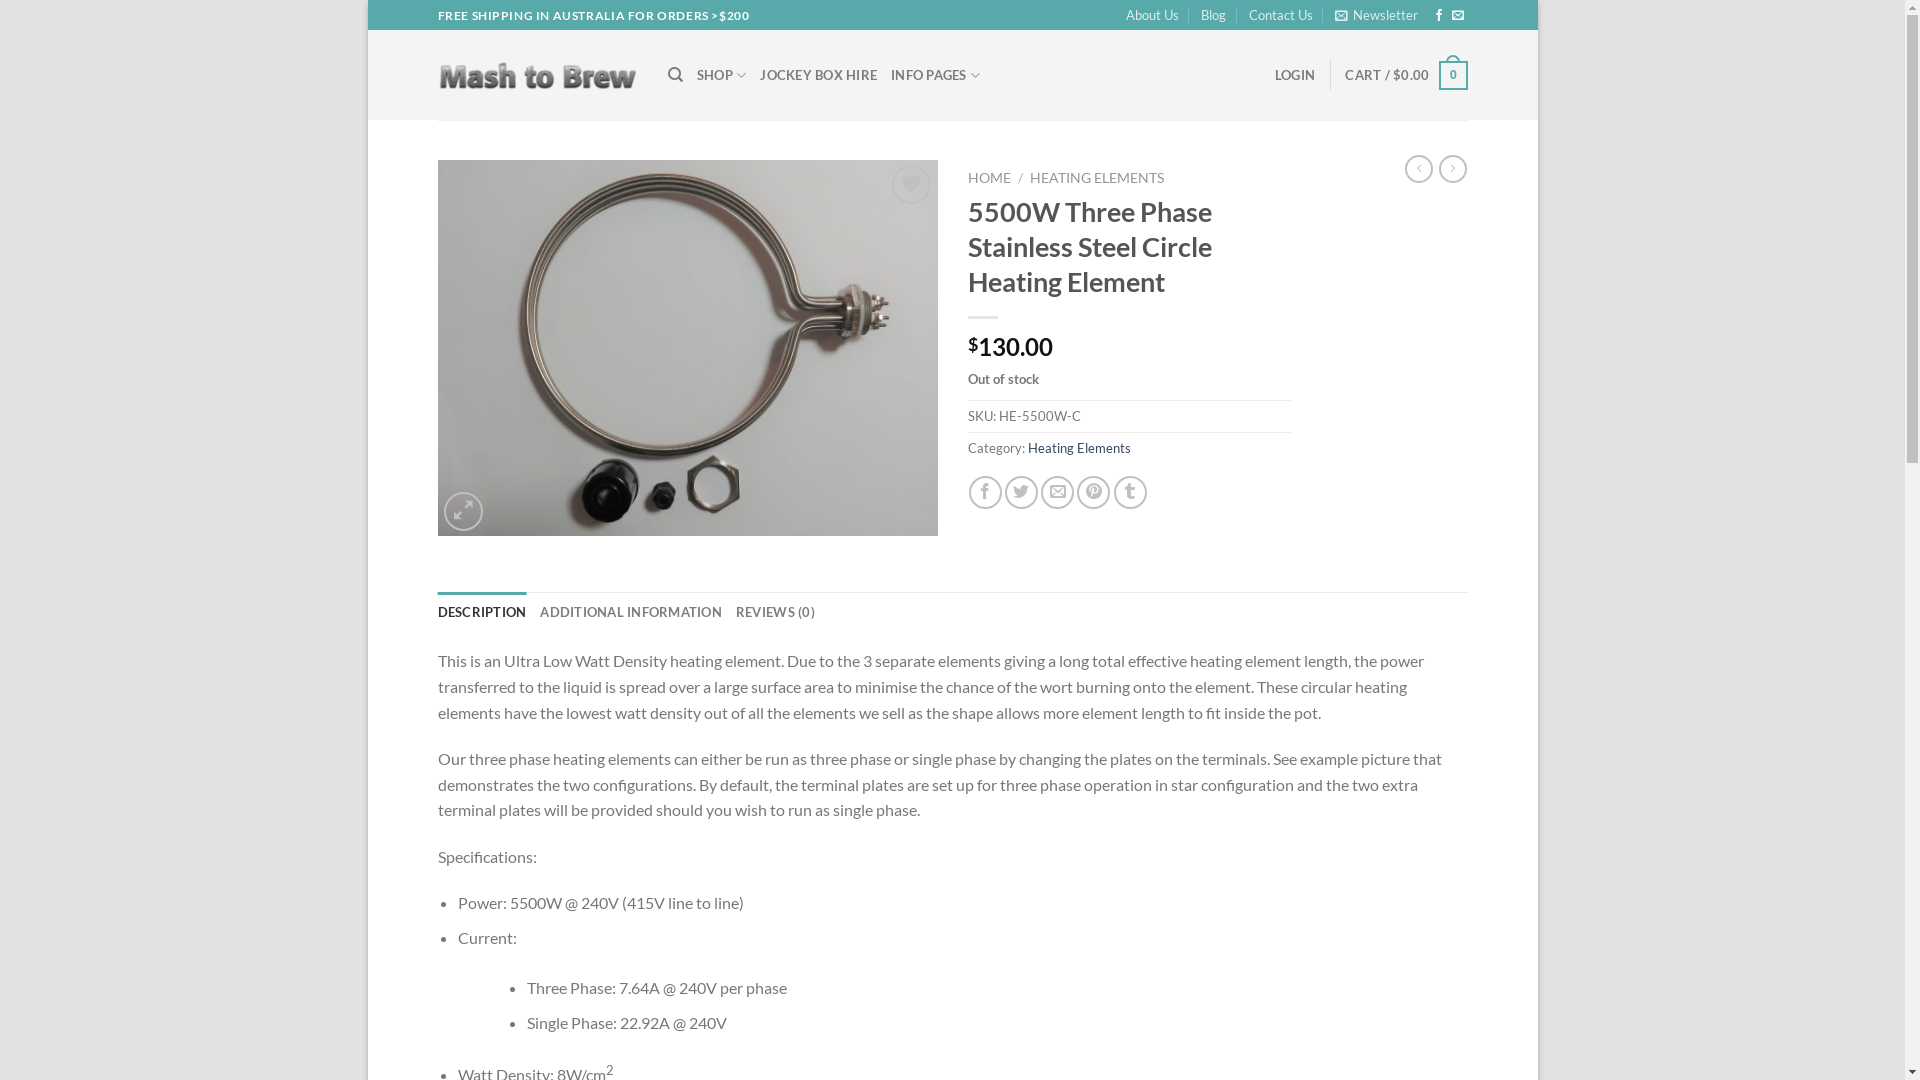  What do you see at coordinates (482, 612) in the screenshot?
I see `DESCRIPTION` at bounding box center [482, 612].